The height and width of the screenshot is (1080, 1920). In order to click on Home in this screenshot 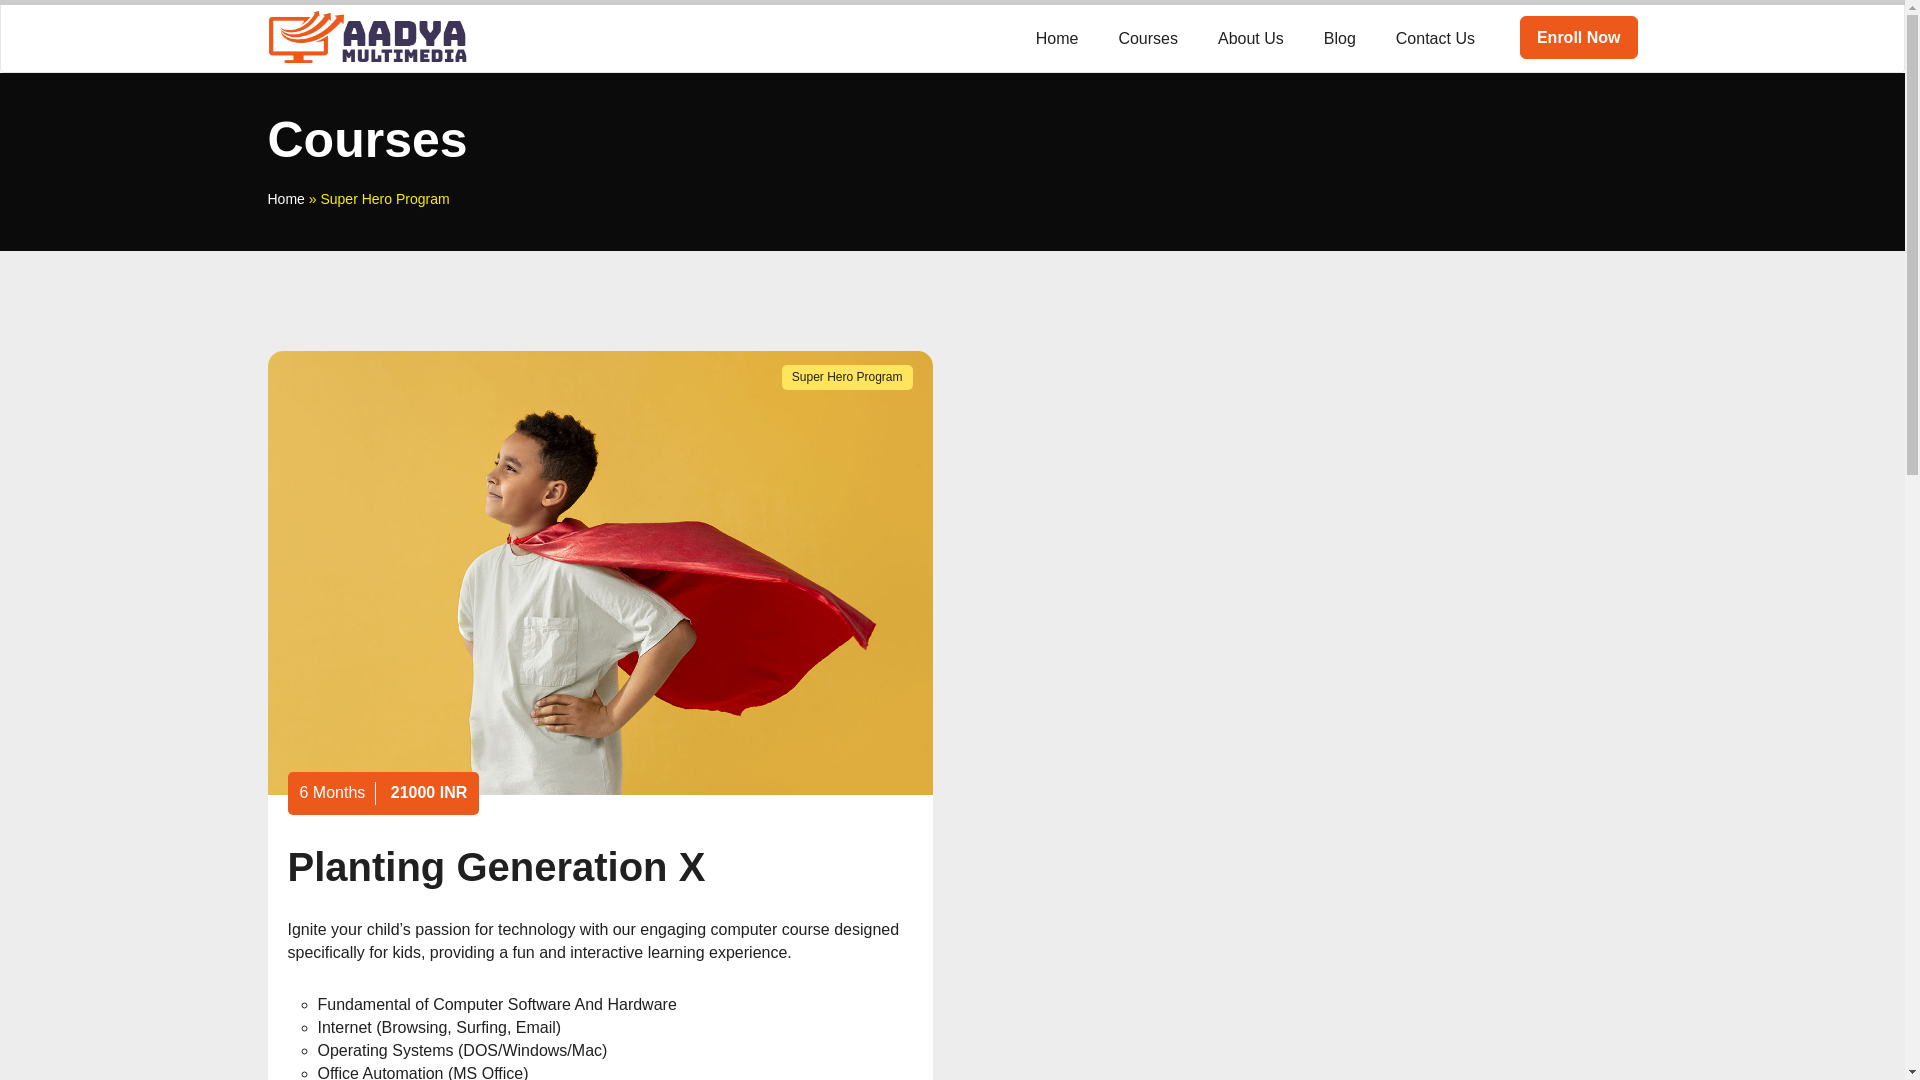, I will do `click(1056, 35)`.